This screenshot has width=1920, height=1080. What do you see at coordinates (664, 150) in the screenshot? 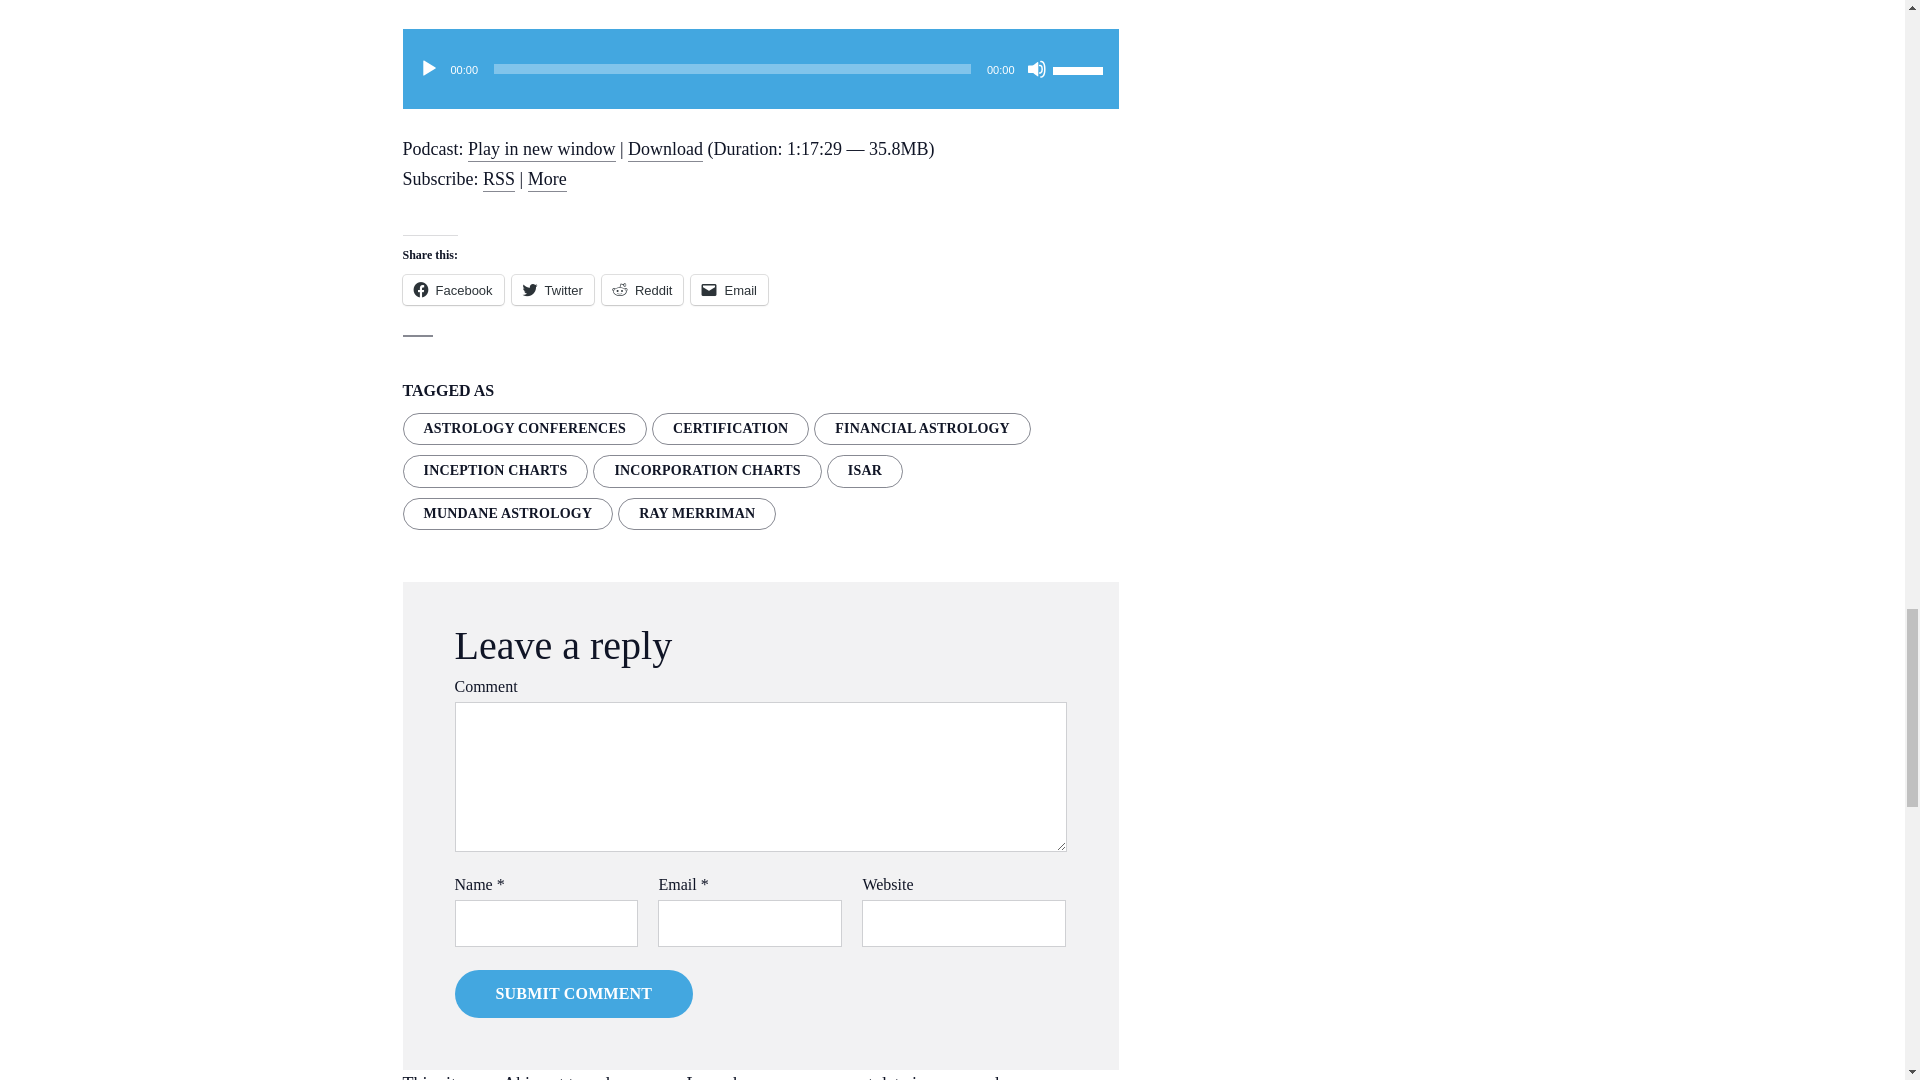
I see `Download` at bounding box center [664, 150].